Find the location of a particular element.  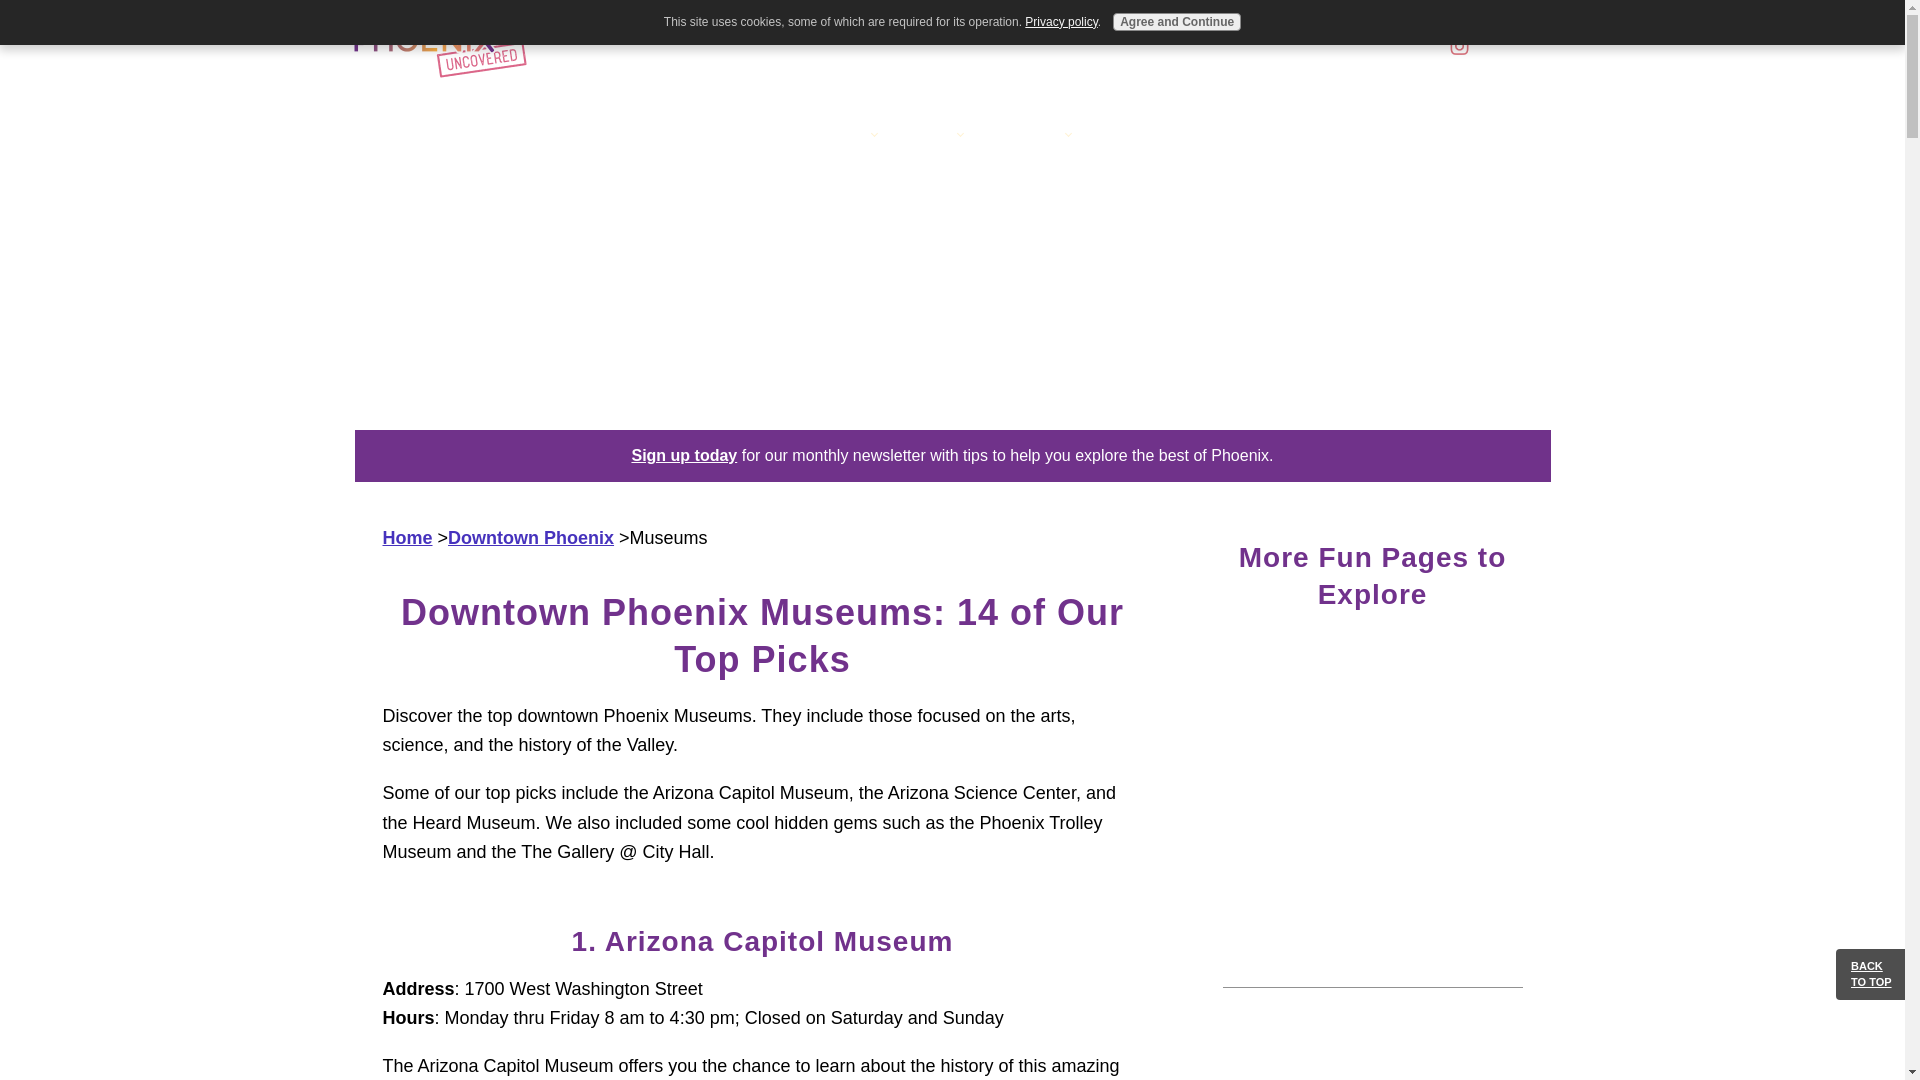

Arizona Diamonbacks 300 is located at coordinates (1372, 777).